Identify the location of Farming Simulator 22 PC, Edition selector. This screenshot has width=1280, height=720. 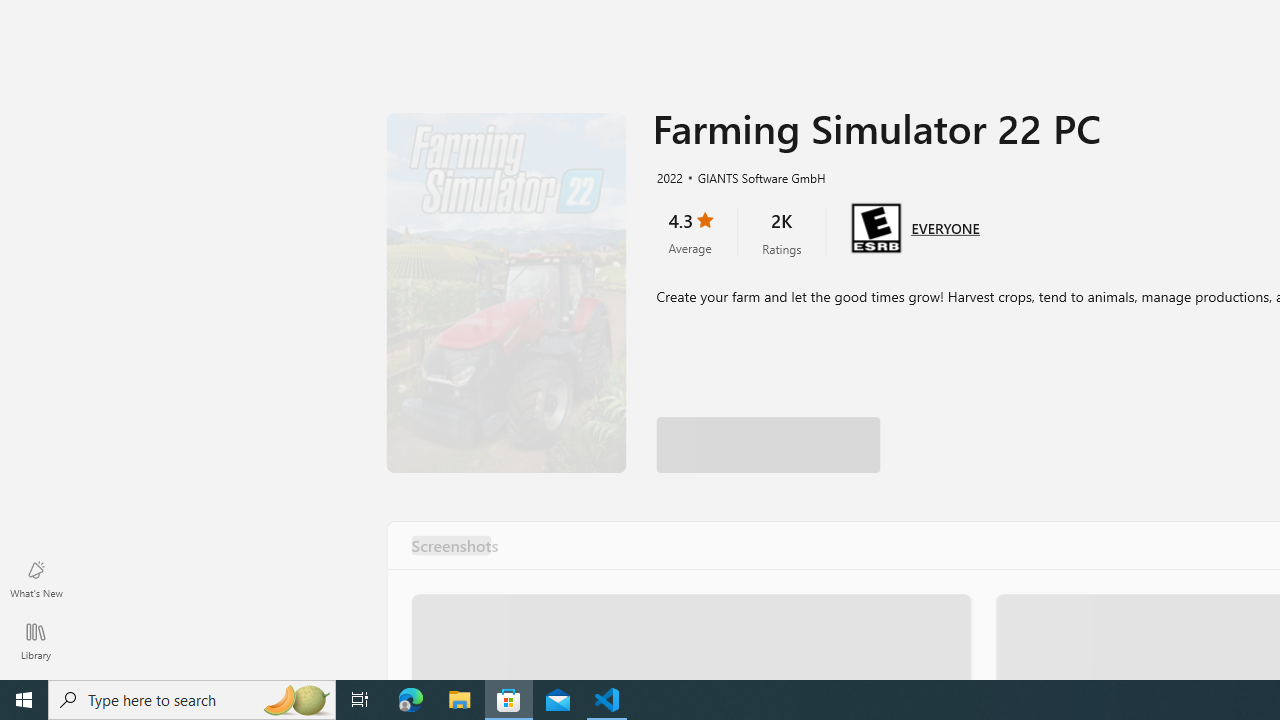
(792, 352).